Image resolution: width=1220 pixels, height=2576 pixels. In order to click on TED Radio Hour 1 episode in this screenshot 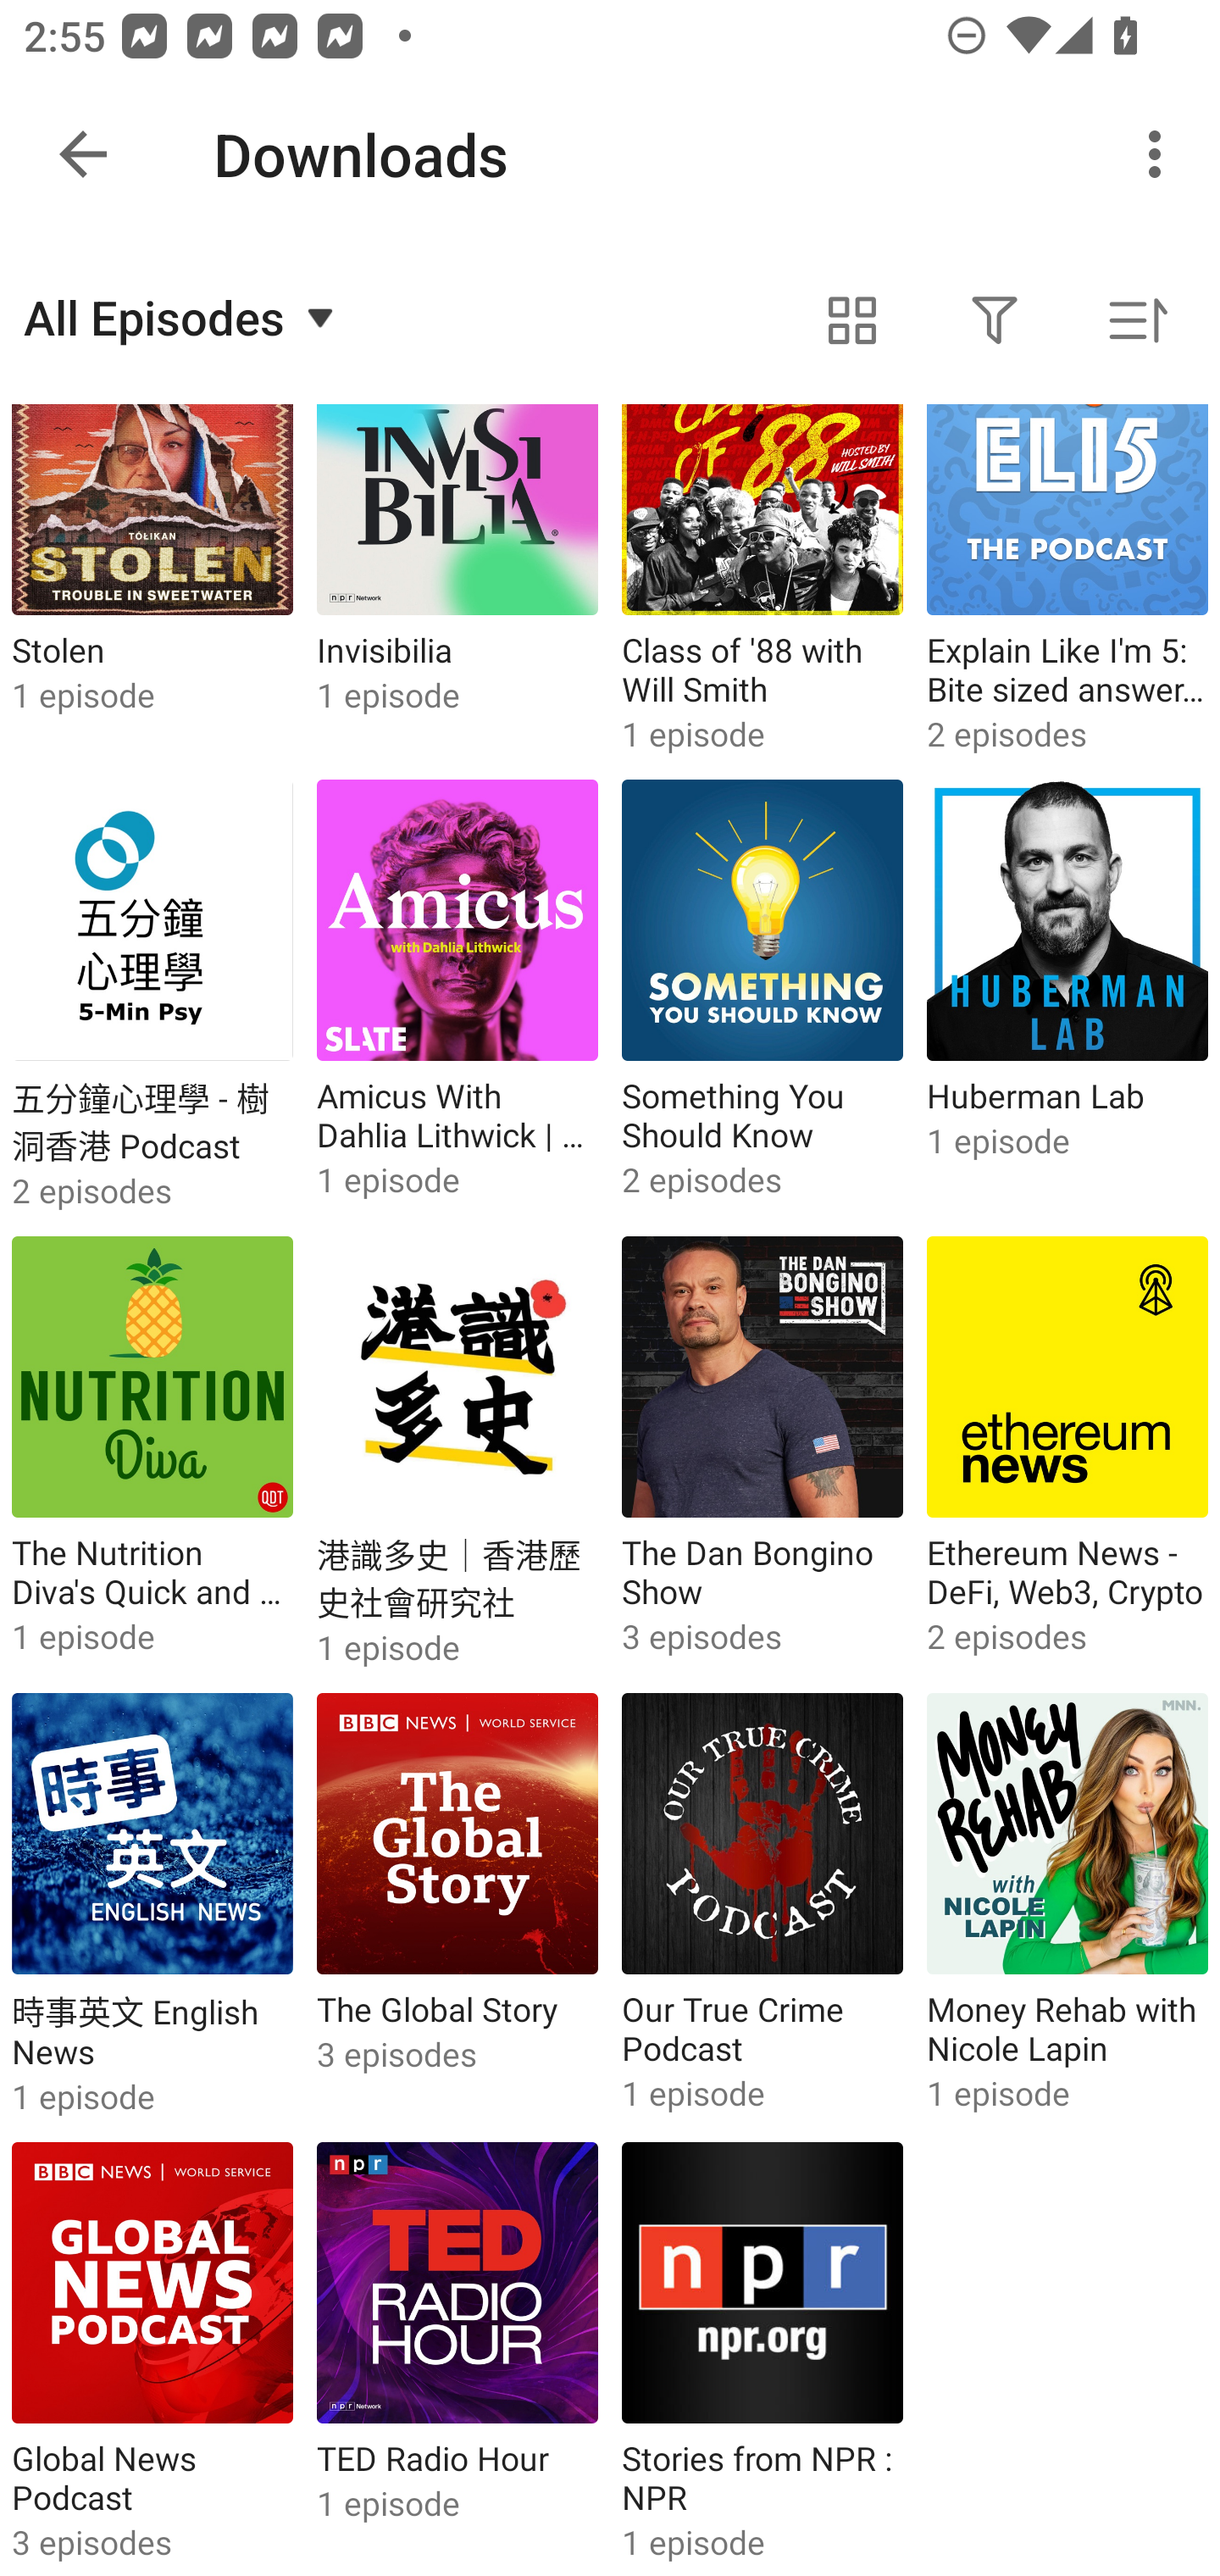, I will do `click(457, 2353)`.